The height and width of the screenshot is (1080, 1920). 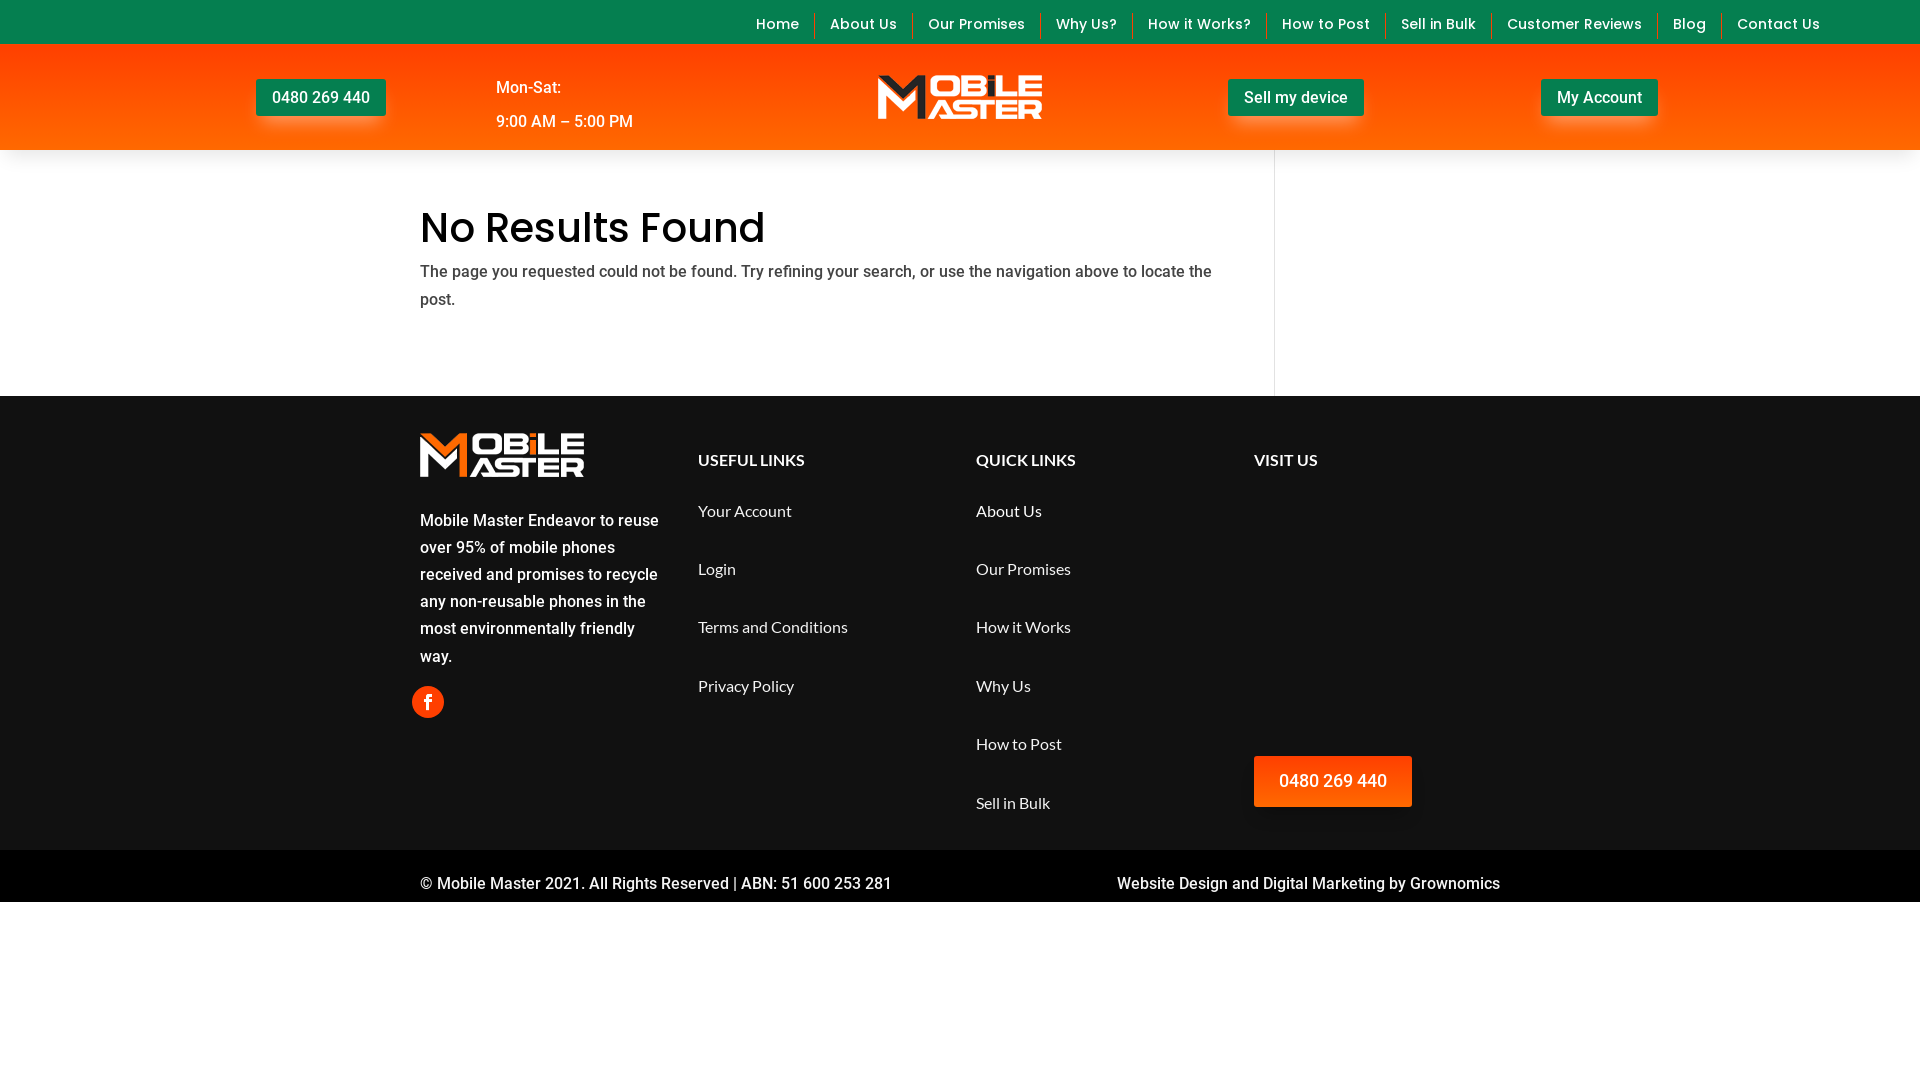 I want to click on Sell my device, so click(x=1296, y=98).